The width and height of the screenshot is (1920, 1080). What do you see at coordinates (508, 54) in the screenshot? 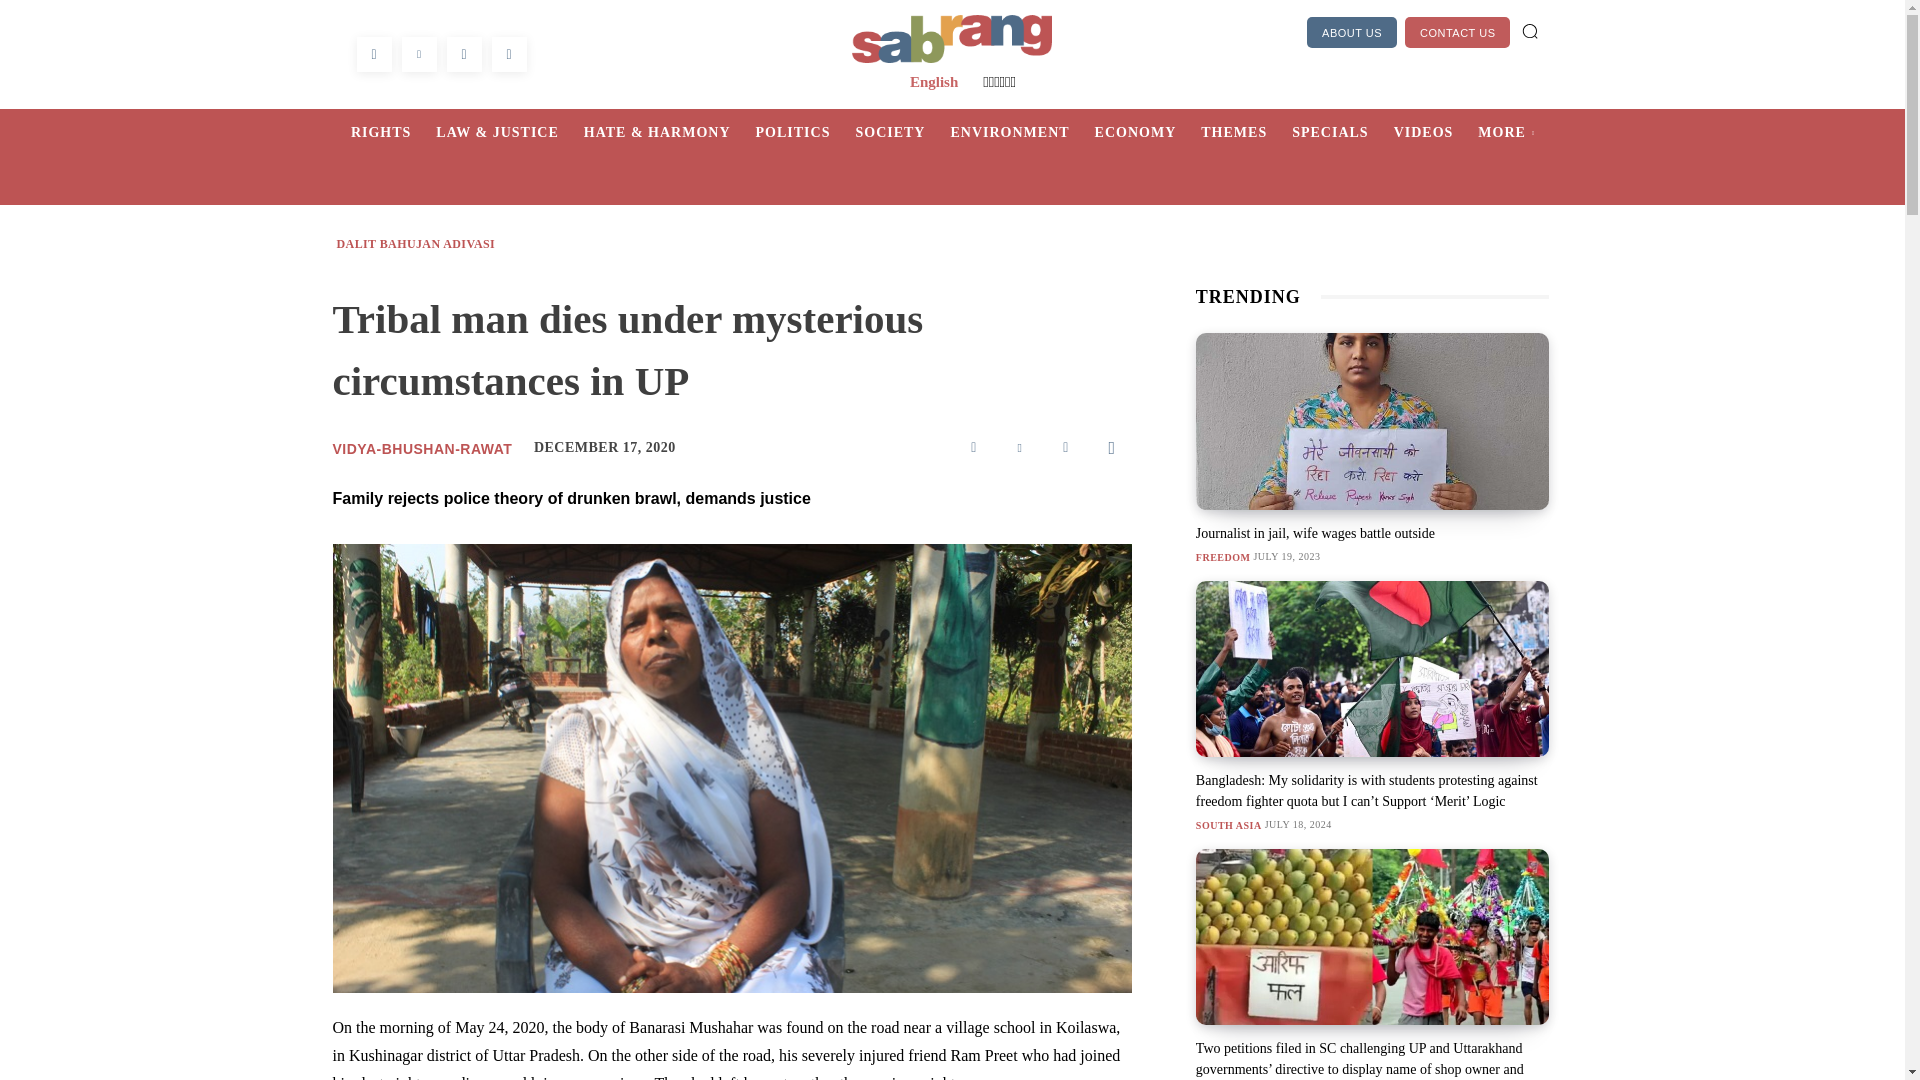
I see `Youtube` at bounding box center [508, 54].